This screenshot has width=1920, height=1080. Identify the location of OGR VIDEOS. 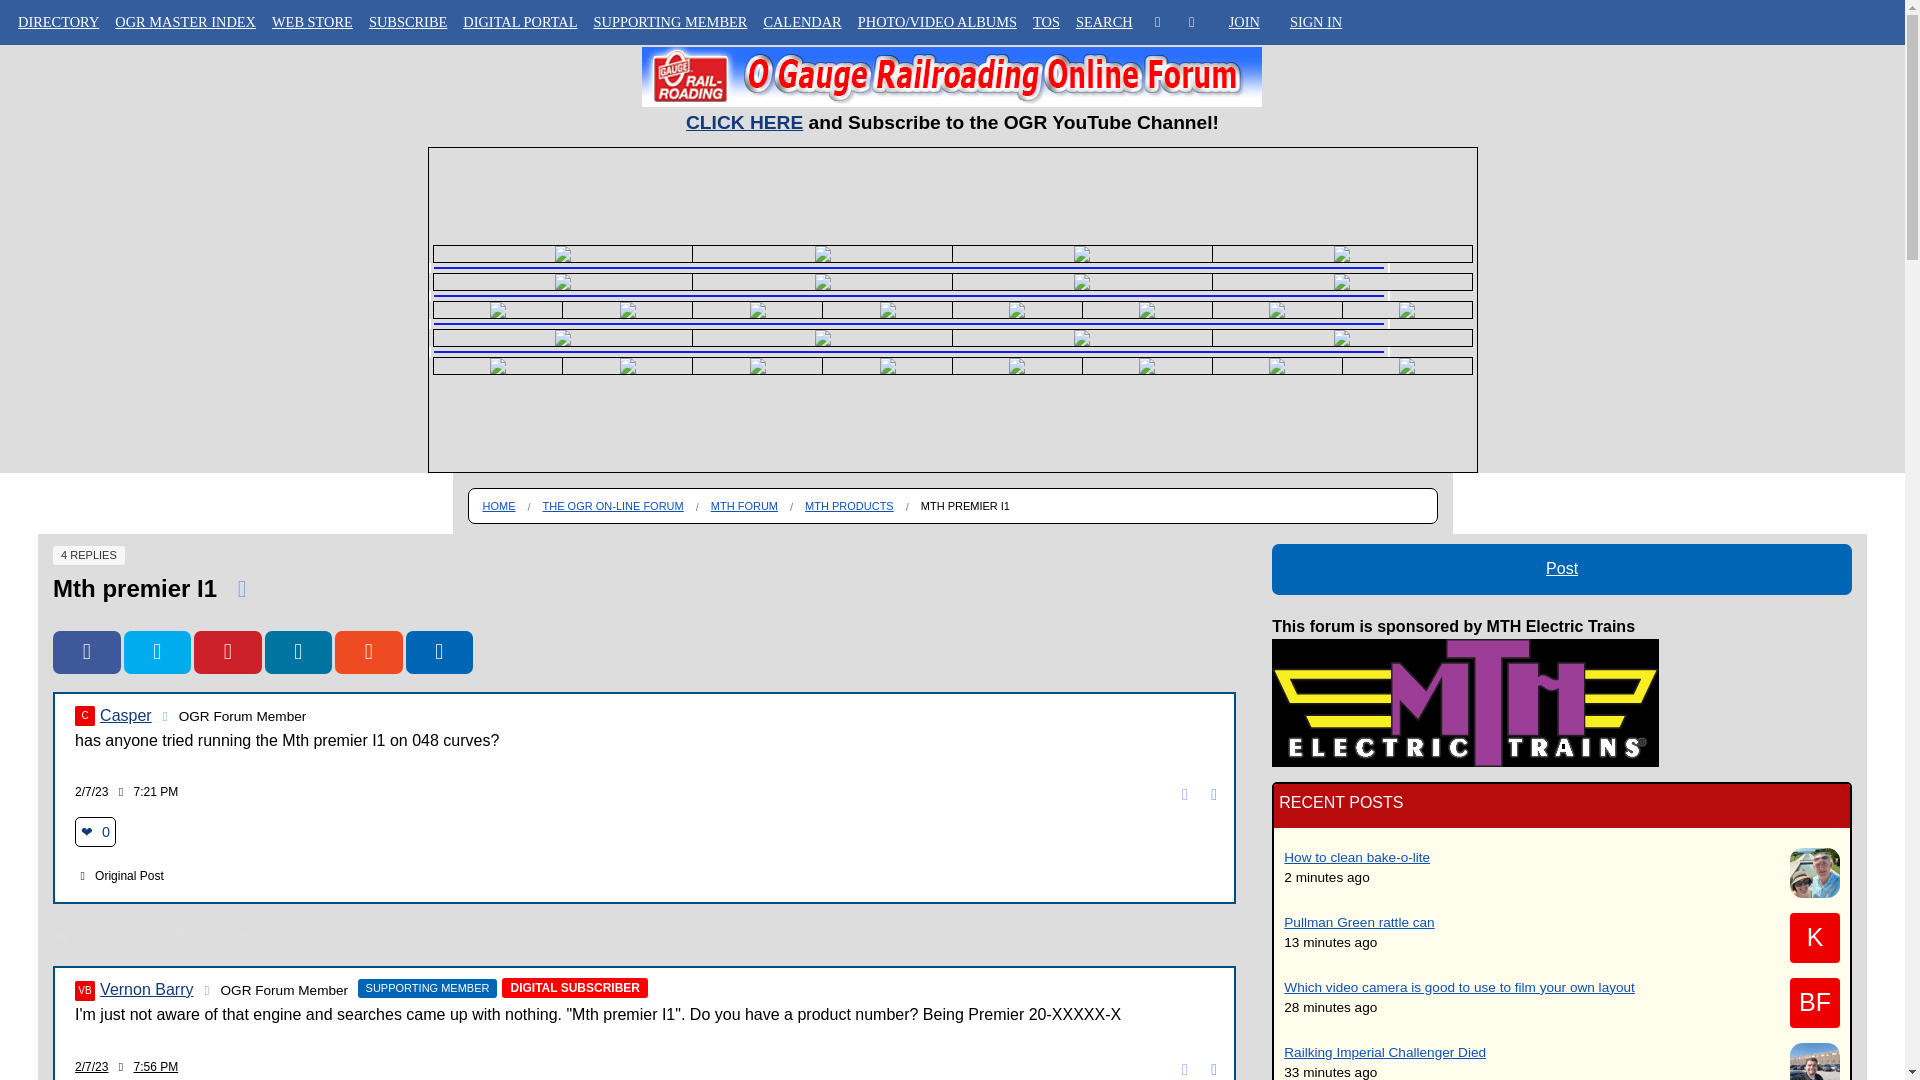
(58, 144).